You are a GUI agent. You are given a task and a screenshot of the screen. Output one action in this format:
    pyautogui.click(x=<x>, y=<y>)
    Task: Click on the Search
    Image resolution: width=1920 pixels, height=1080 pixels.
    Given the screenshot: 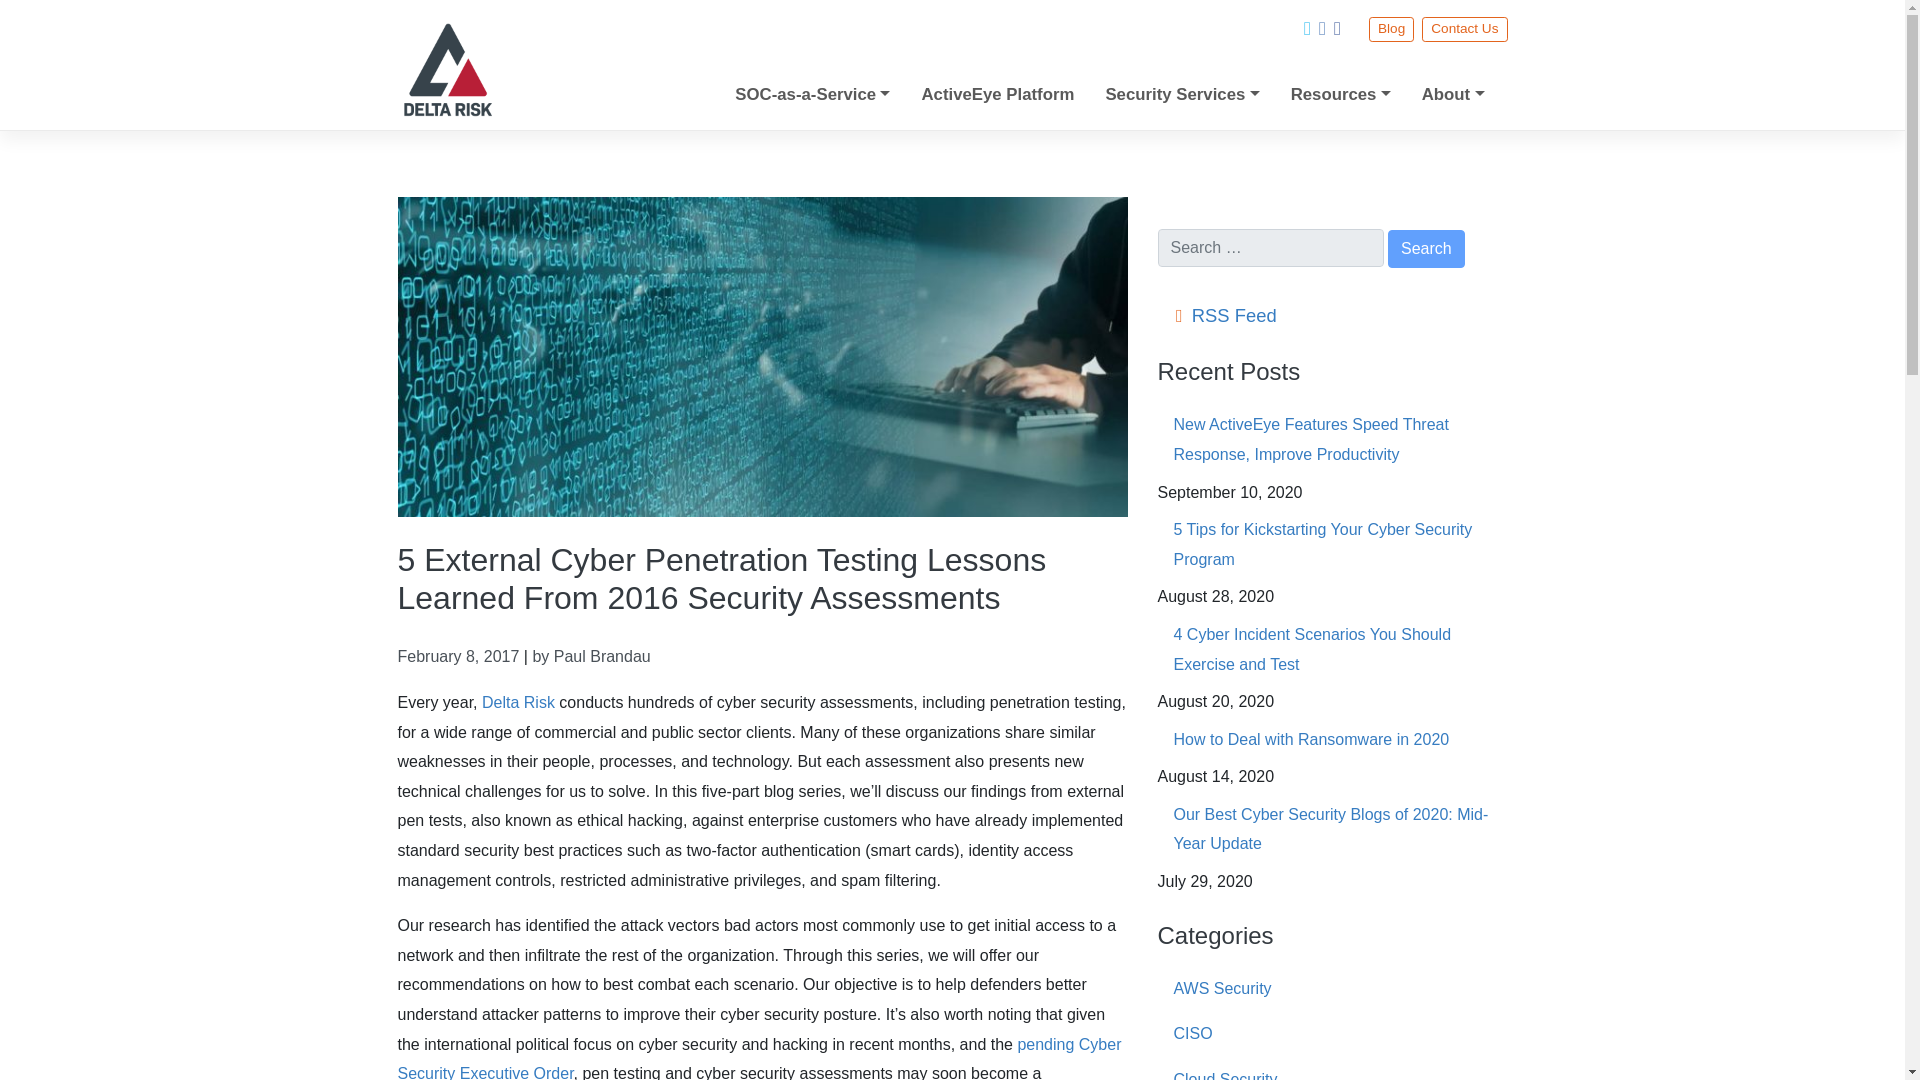 What is the action you would take?
    pyautogui.click(x=1426, y=248)
    